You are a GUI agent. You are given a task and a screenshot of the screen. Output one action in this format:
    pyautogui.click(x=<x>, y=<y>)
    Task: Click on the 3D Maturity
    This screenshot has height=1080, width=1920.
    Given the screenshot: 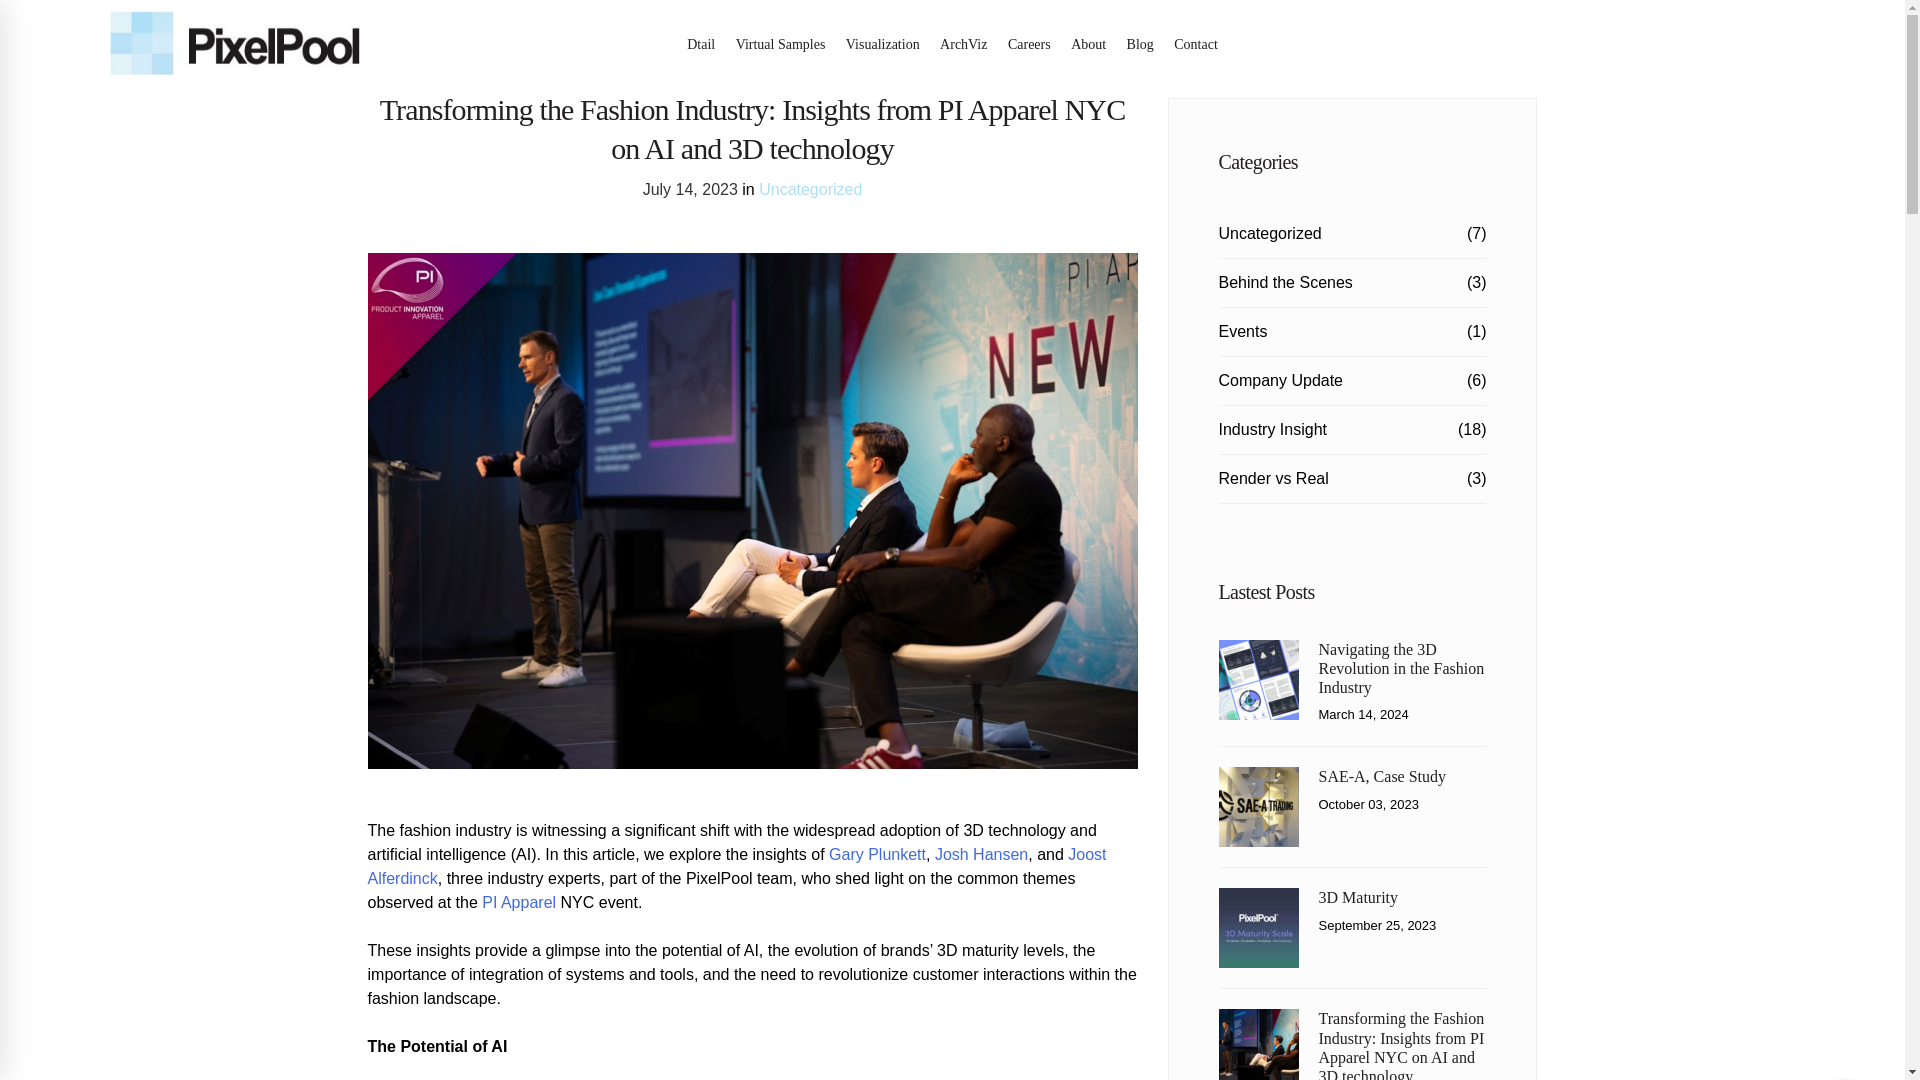 What is the action you would take?
    pyautogui.click(x=1357, y=897)
    